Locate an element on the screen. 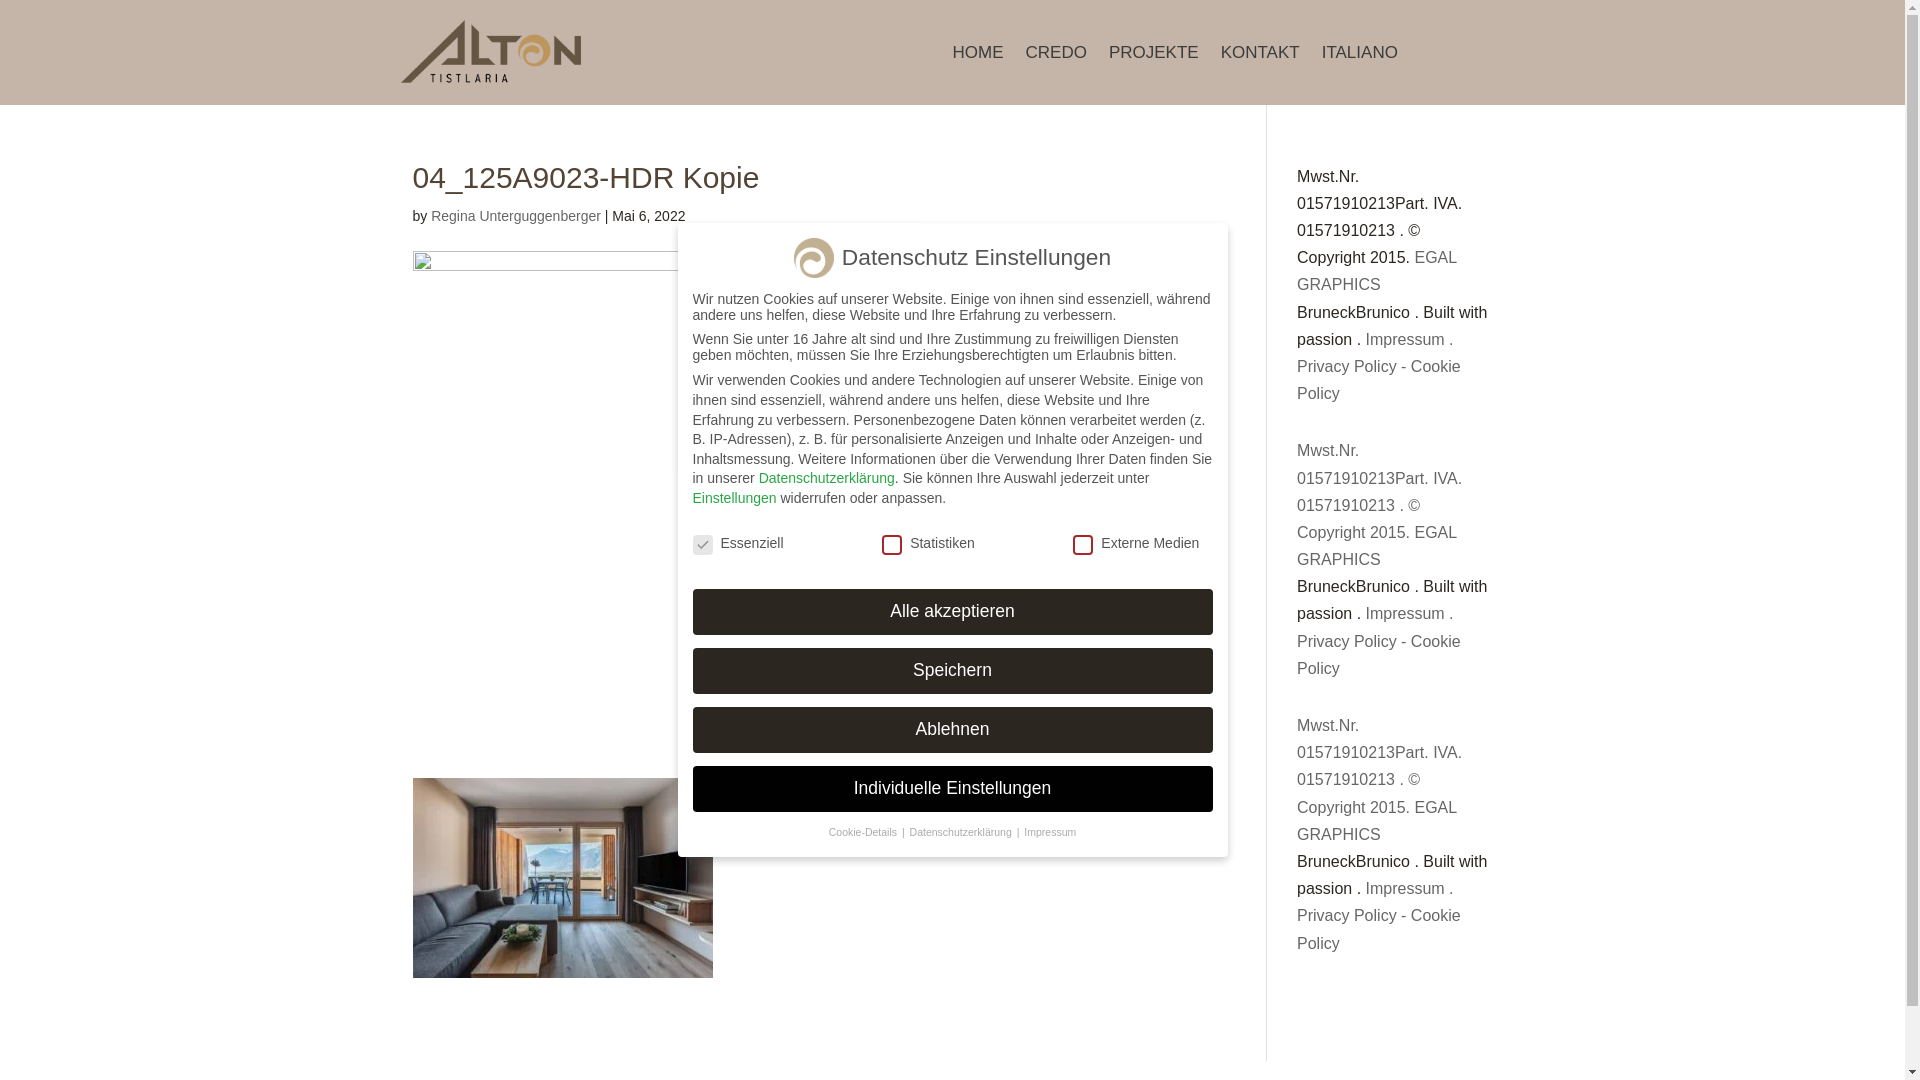 Image resolution: width=1920 pixels, height=1080 pixels. Cookie Policy is located at coordinates (1379, 655).